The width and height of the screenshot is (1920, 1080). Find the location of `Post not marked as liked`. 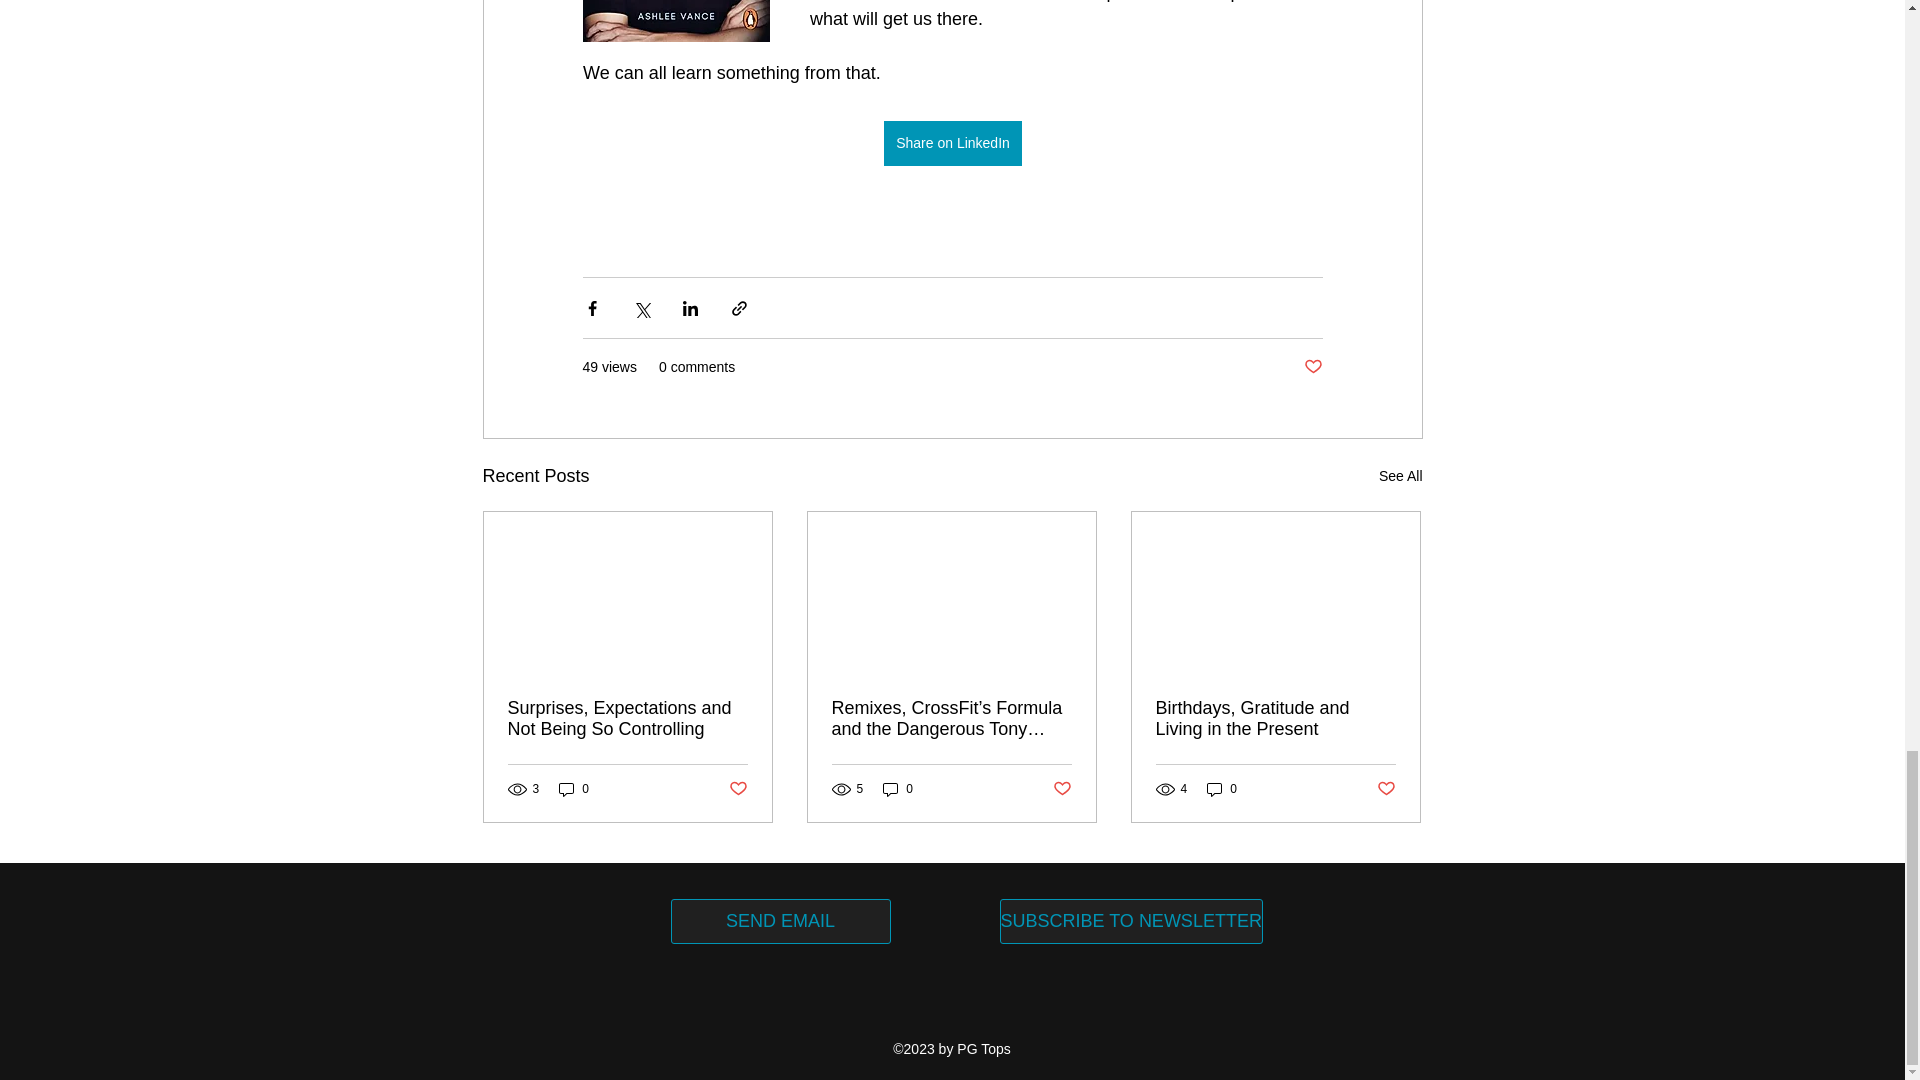

Post not marked as liked is located at coordinates (736, 788).